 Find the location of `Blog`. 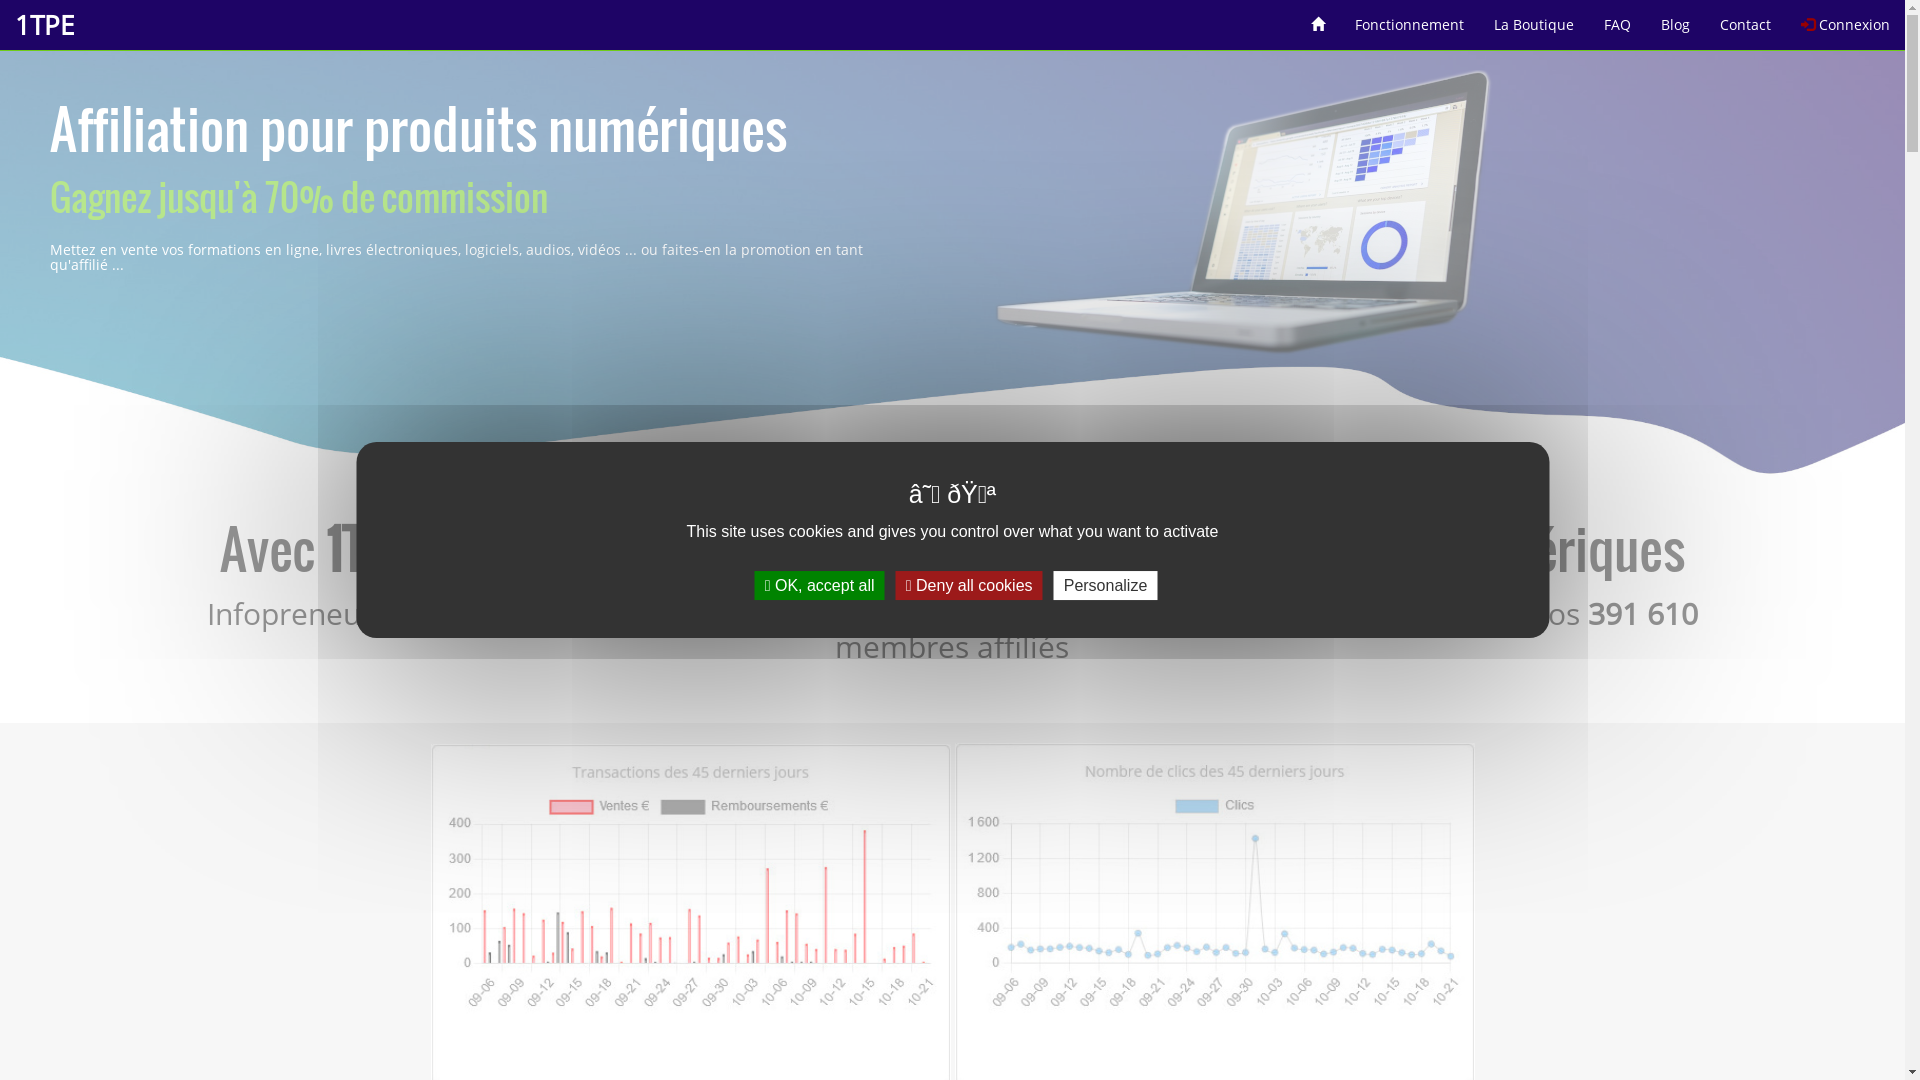

Blog is located at coordinates (1676, 18).